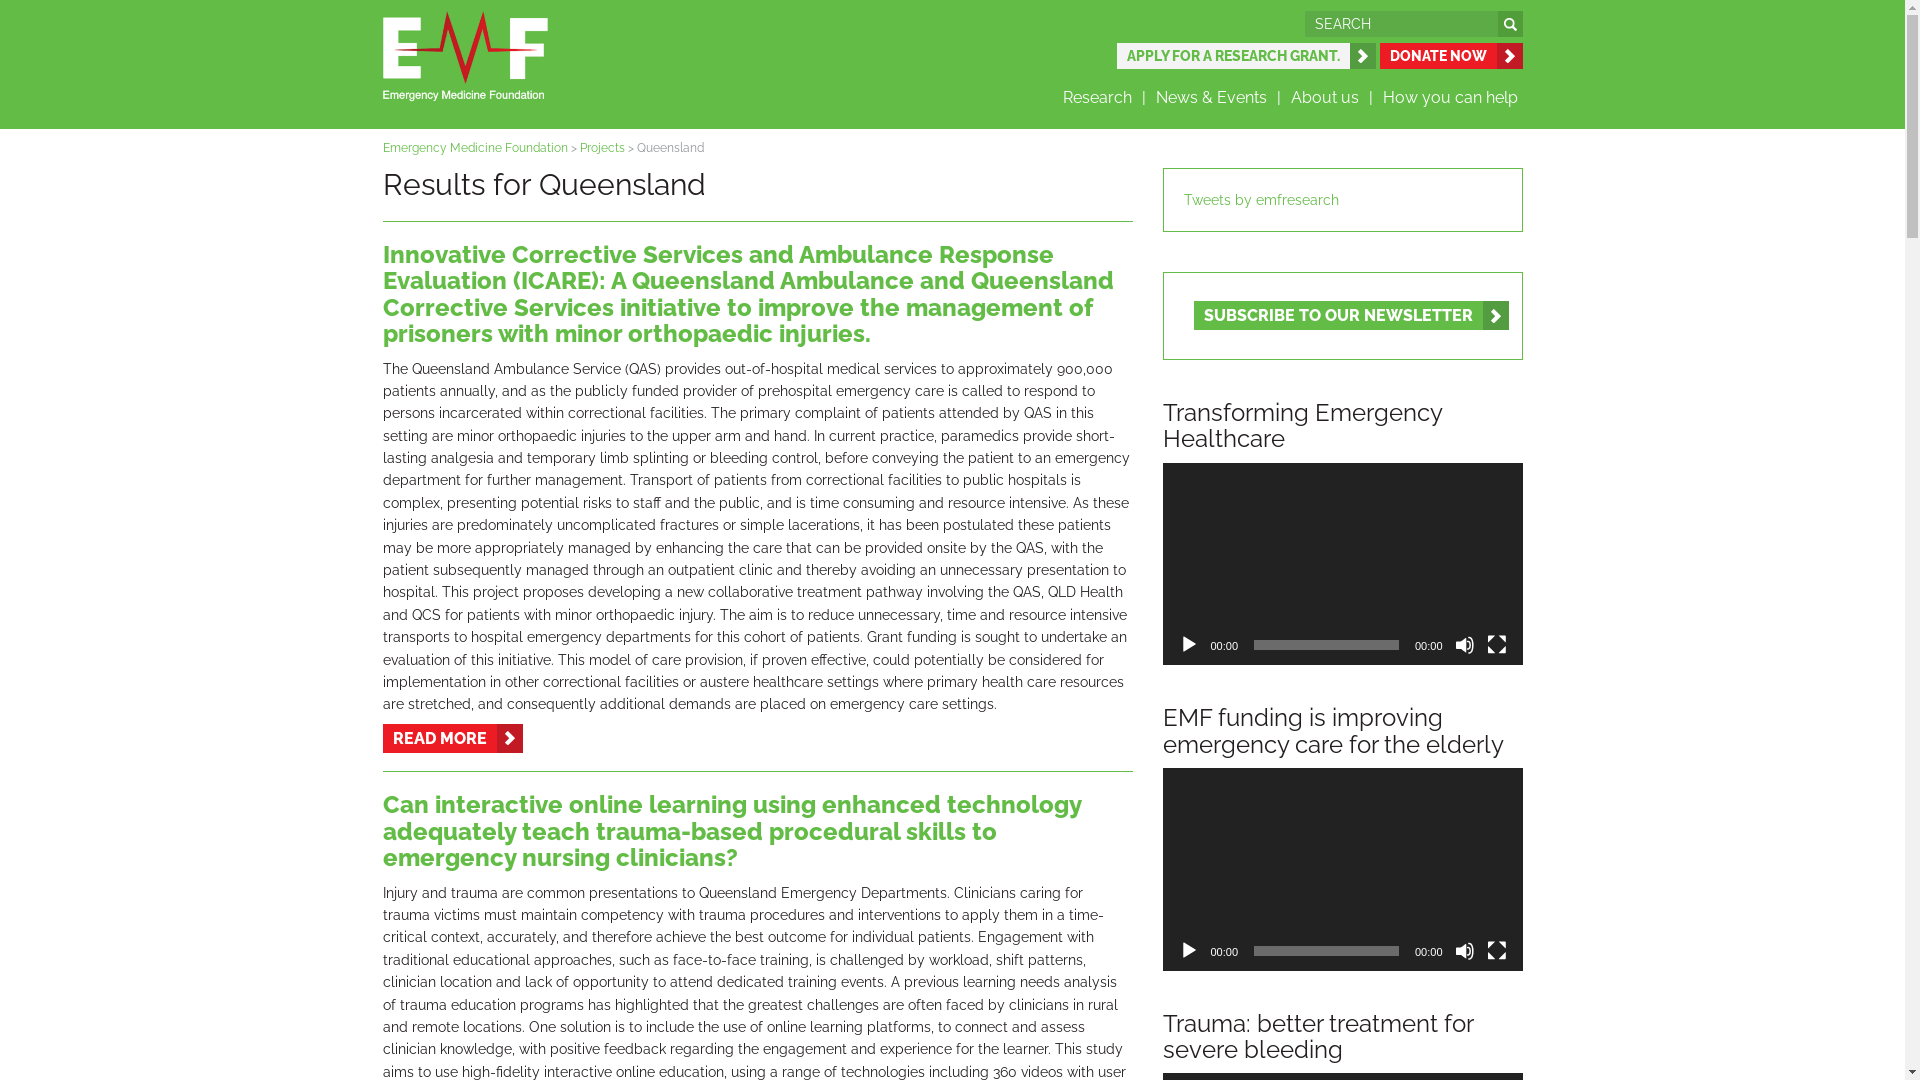 The image size is (1920, 1080). What do you see at coordinates (1332, 98) in the screenshot?
I see `About us` at bounding box center [1332, 98].